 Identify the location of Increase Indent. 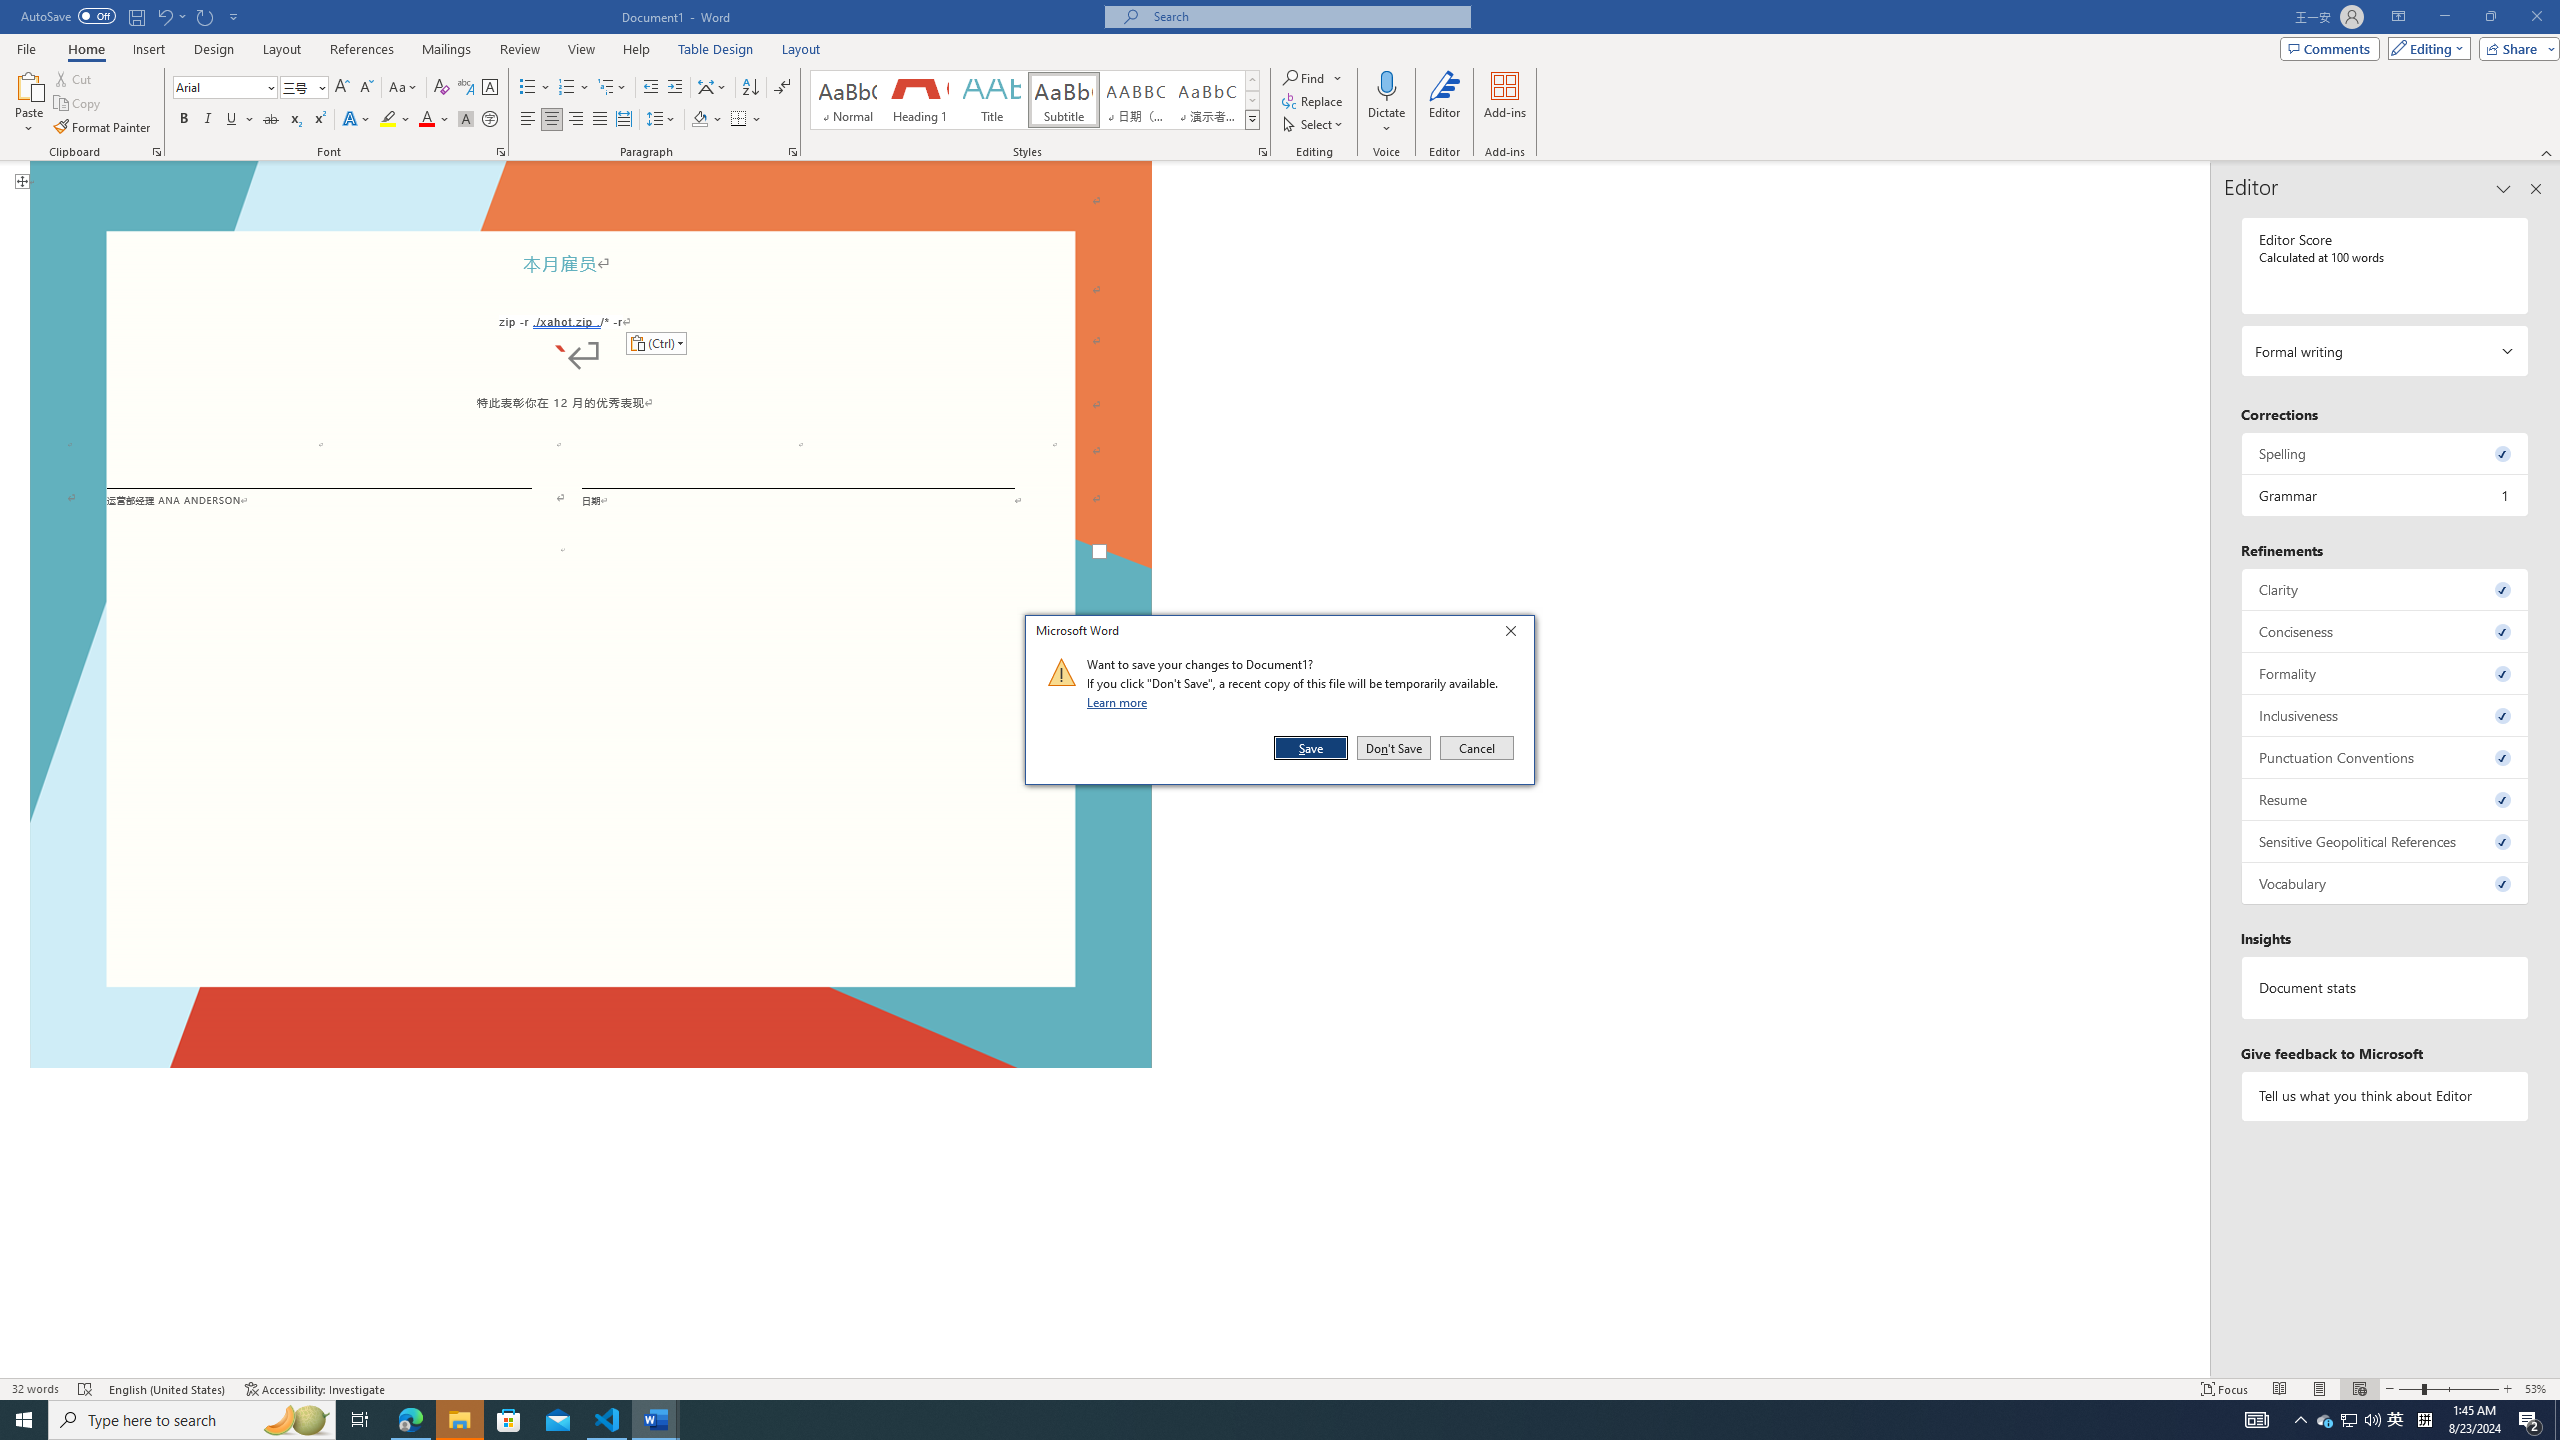
(674, 88).